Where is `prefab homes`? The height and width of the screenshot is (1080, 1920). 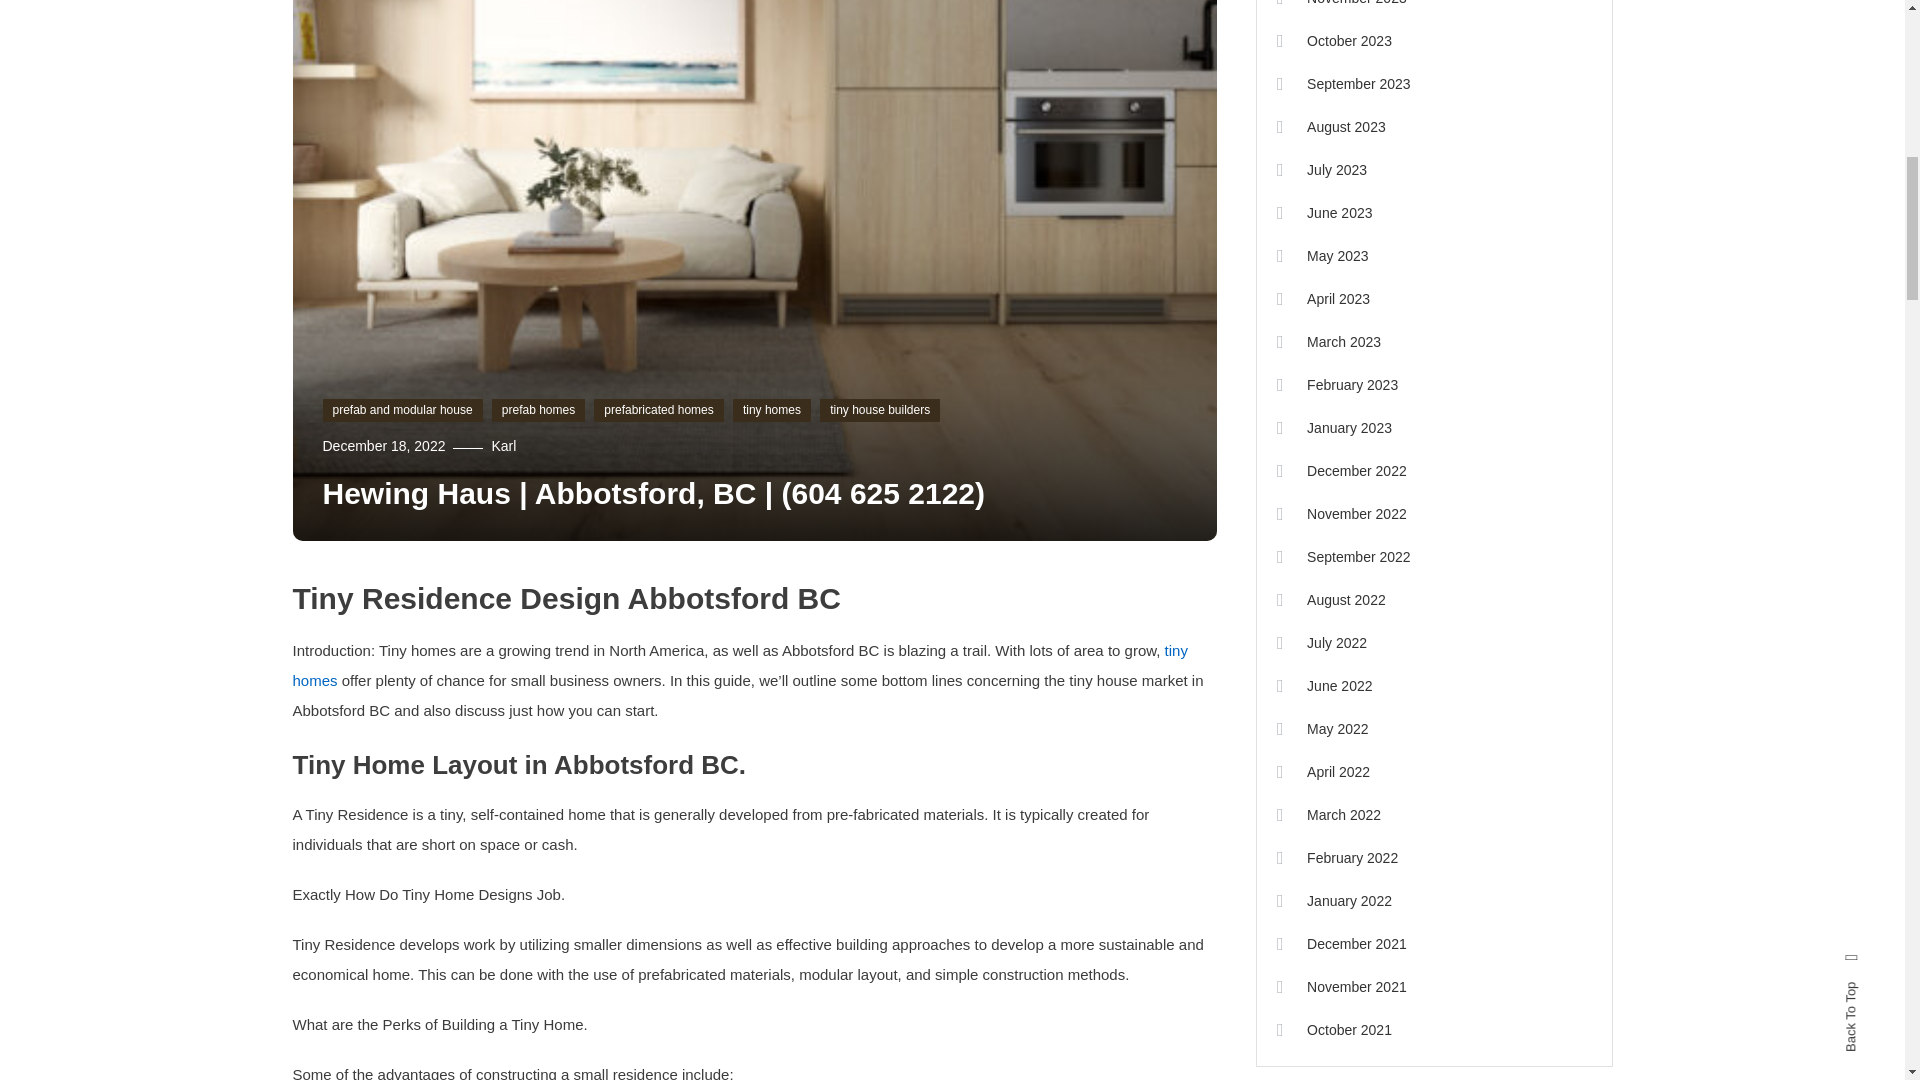
prefab homes is located at coordinates (538, 410).